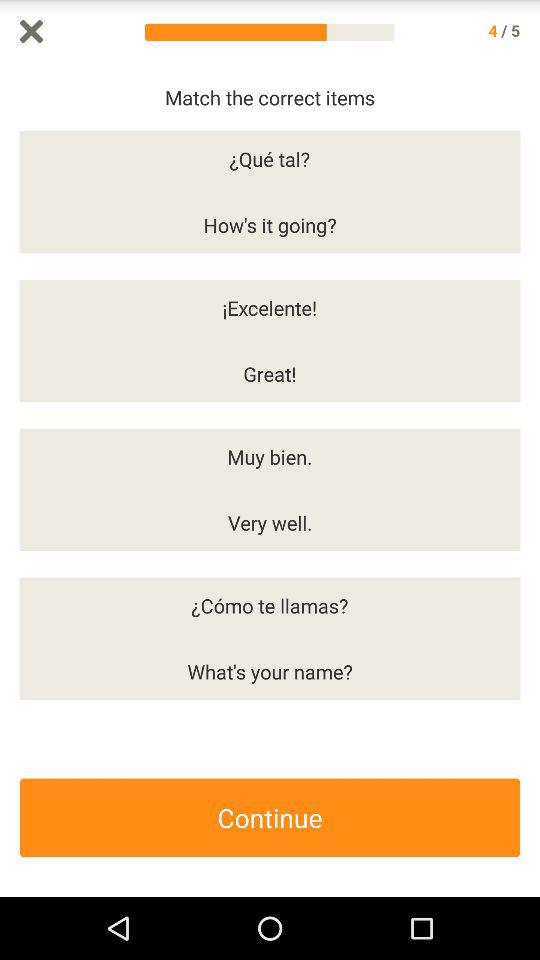 This screenshot has width=540, height=960. I want to click on click the icon below 5, so click(530, 480).